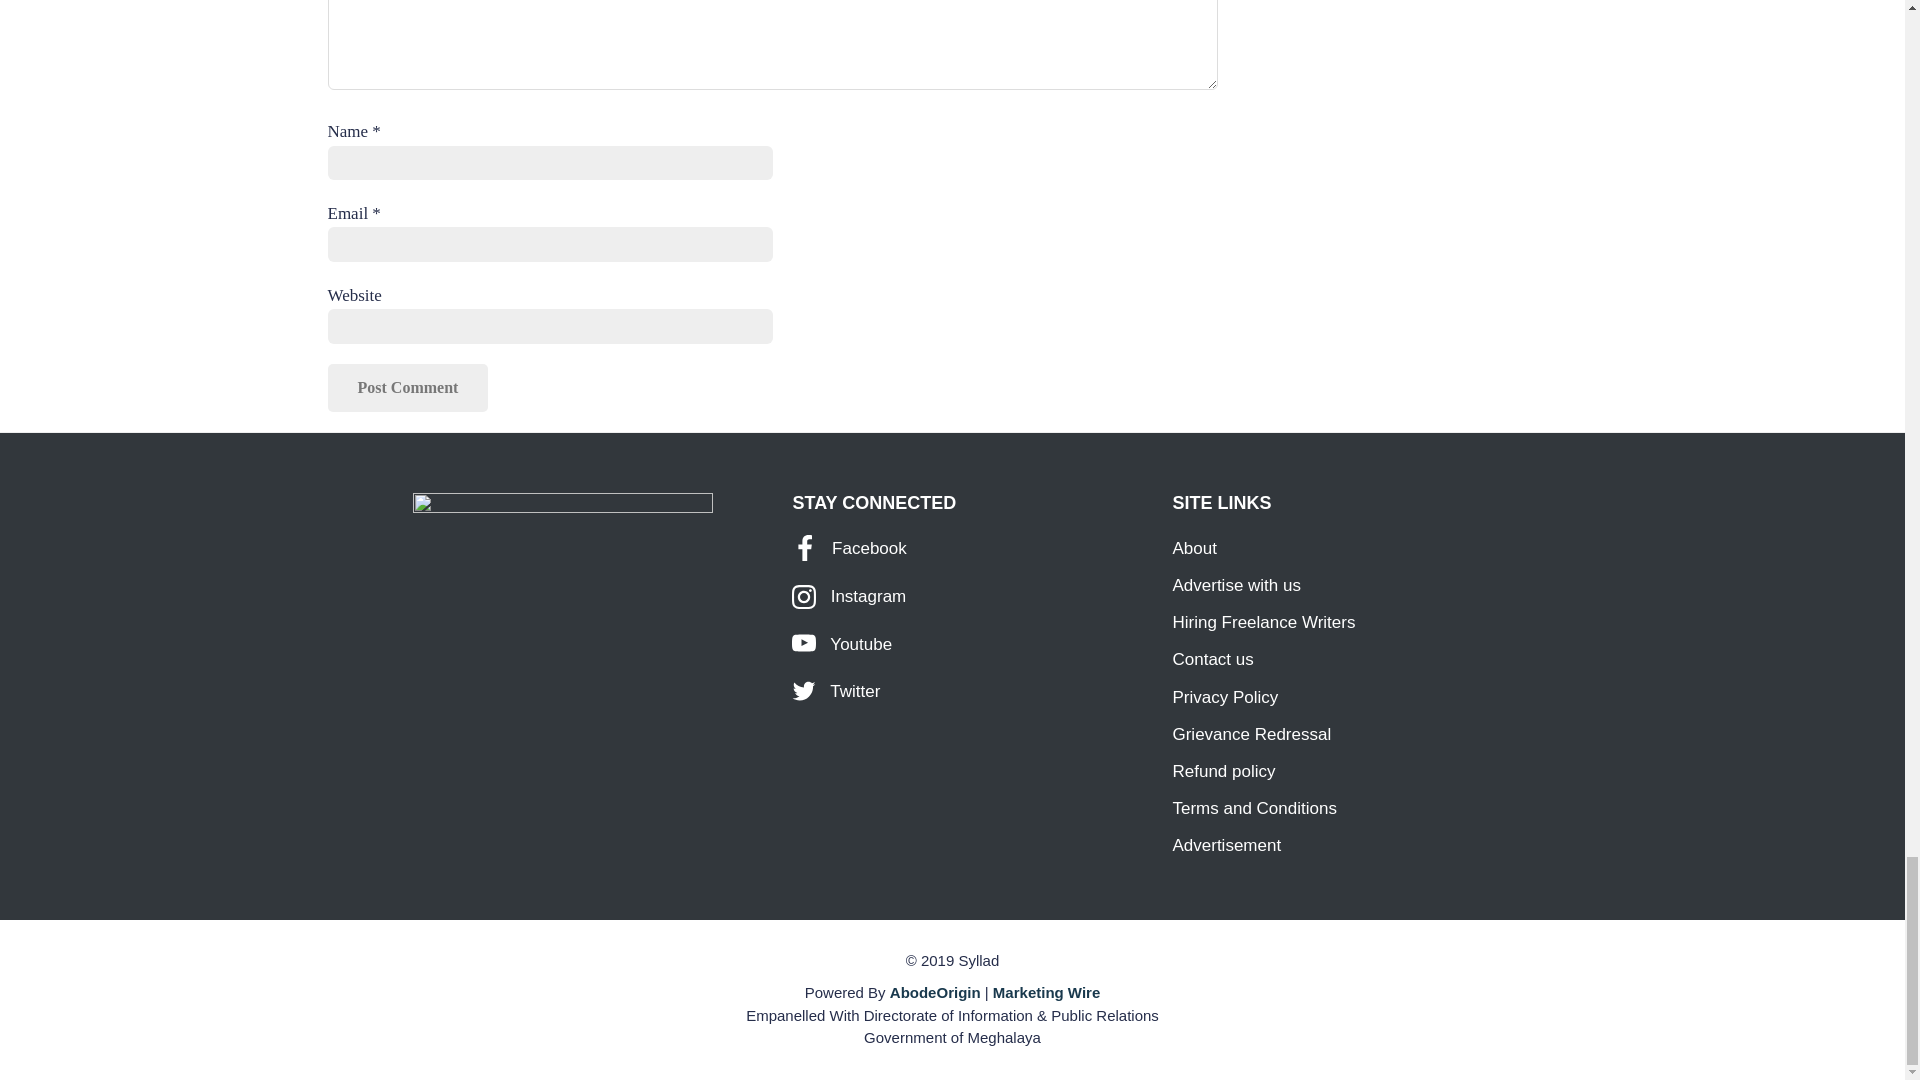  I want to click on About, so click(1193, 548).